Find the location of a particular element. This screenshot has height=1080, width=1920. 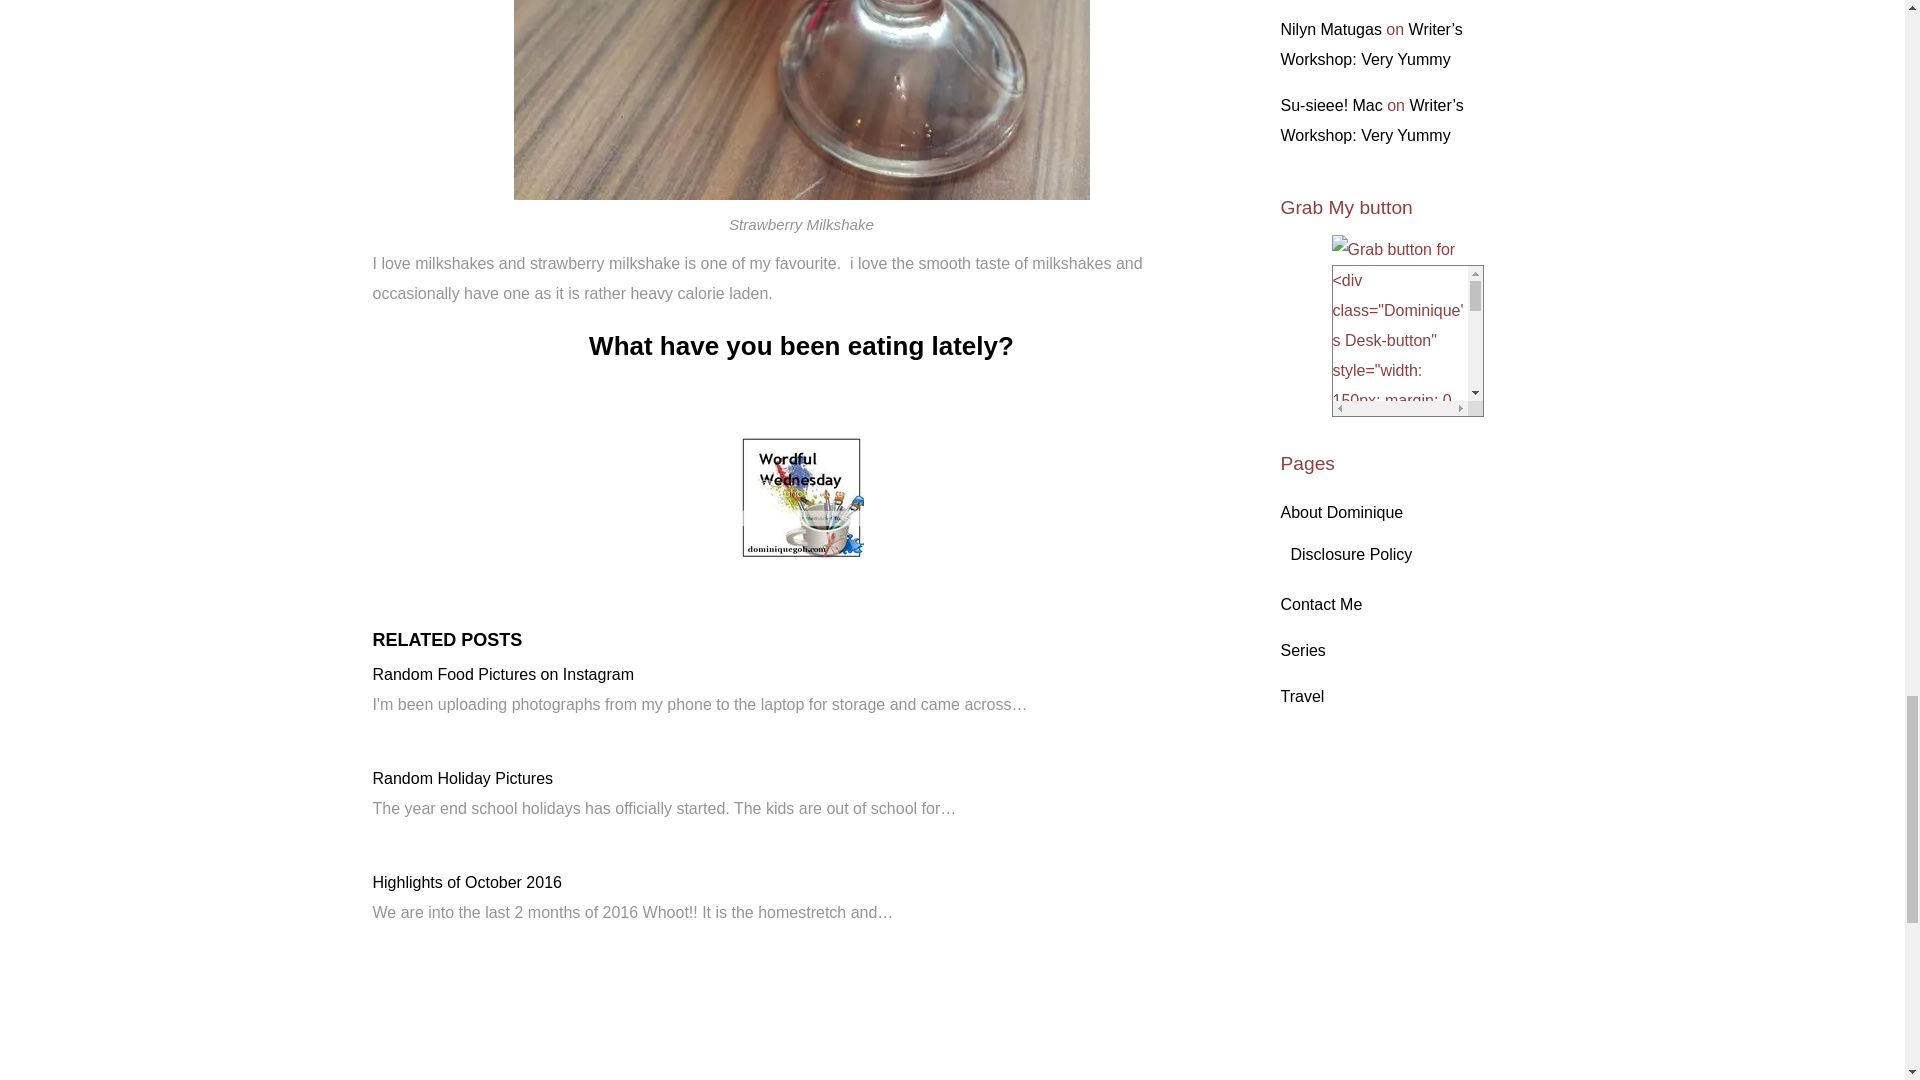

Highlights of October 2016 is located at coordinates (466, 882).